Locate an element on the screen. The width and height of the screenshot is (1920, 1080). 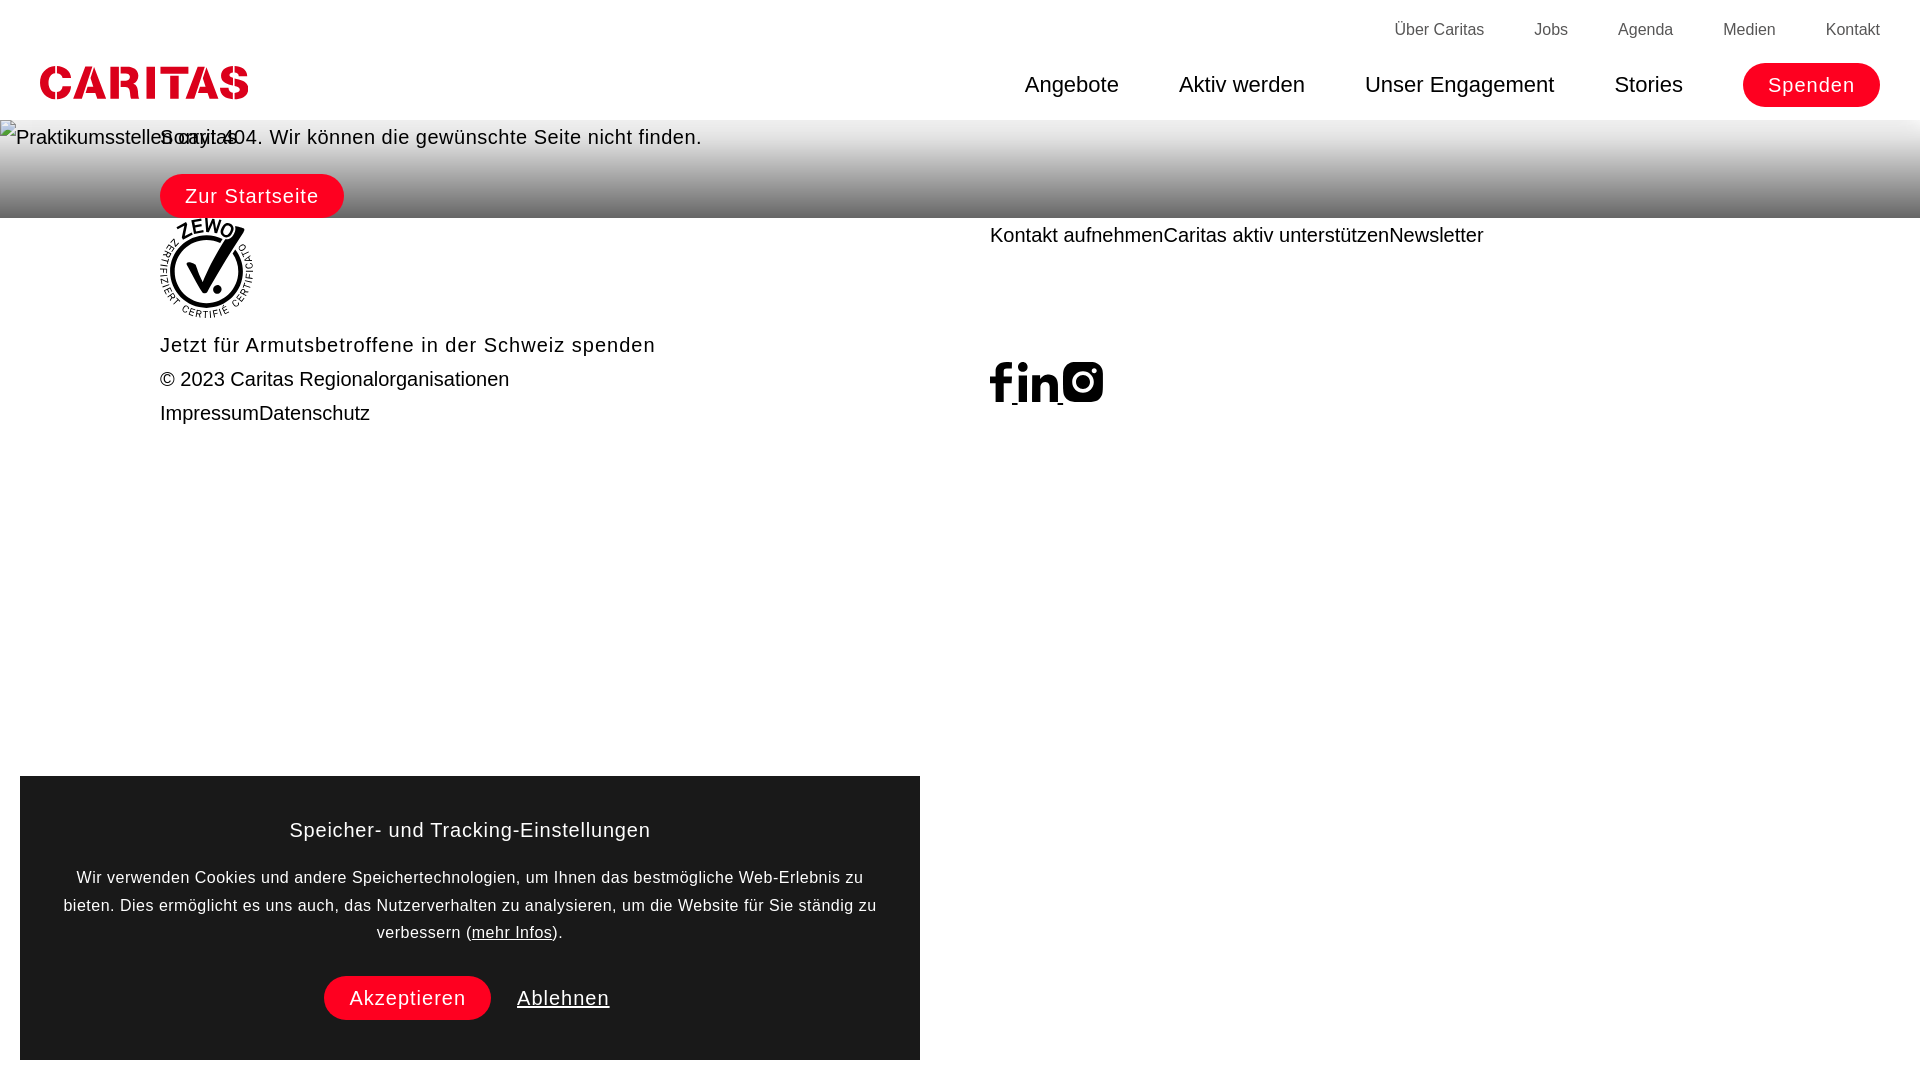
Ablehnen is located at coordinates (564, 998).